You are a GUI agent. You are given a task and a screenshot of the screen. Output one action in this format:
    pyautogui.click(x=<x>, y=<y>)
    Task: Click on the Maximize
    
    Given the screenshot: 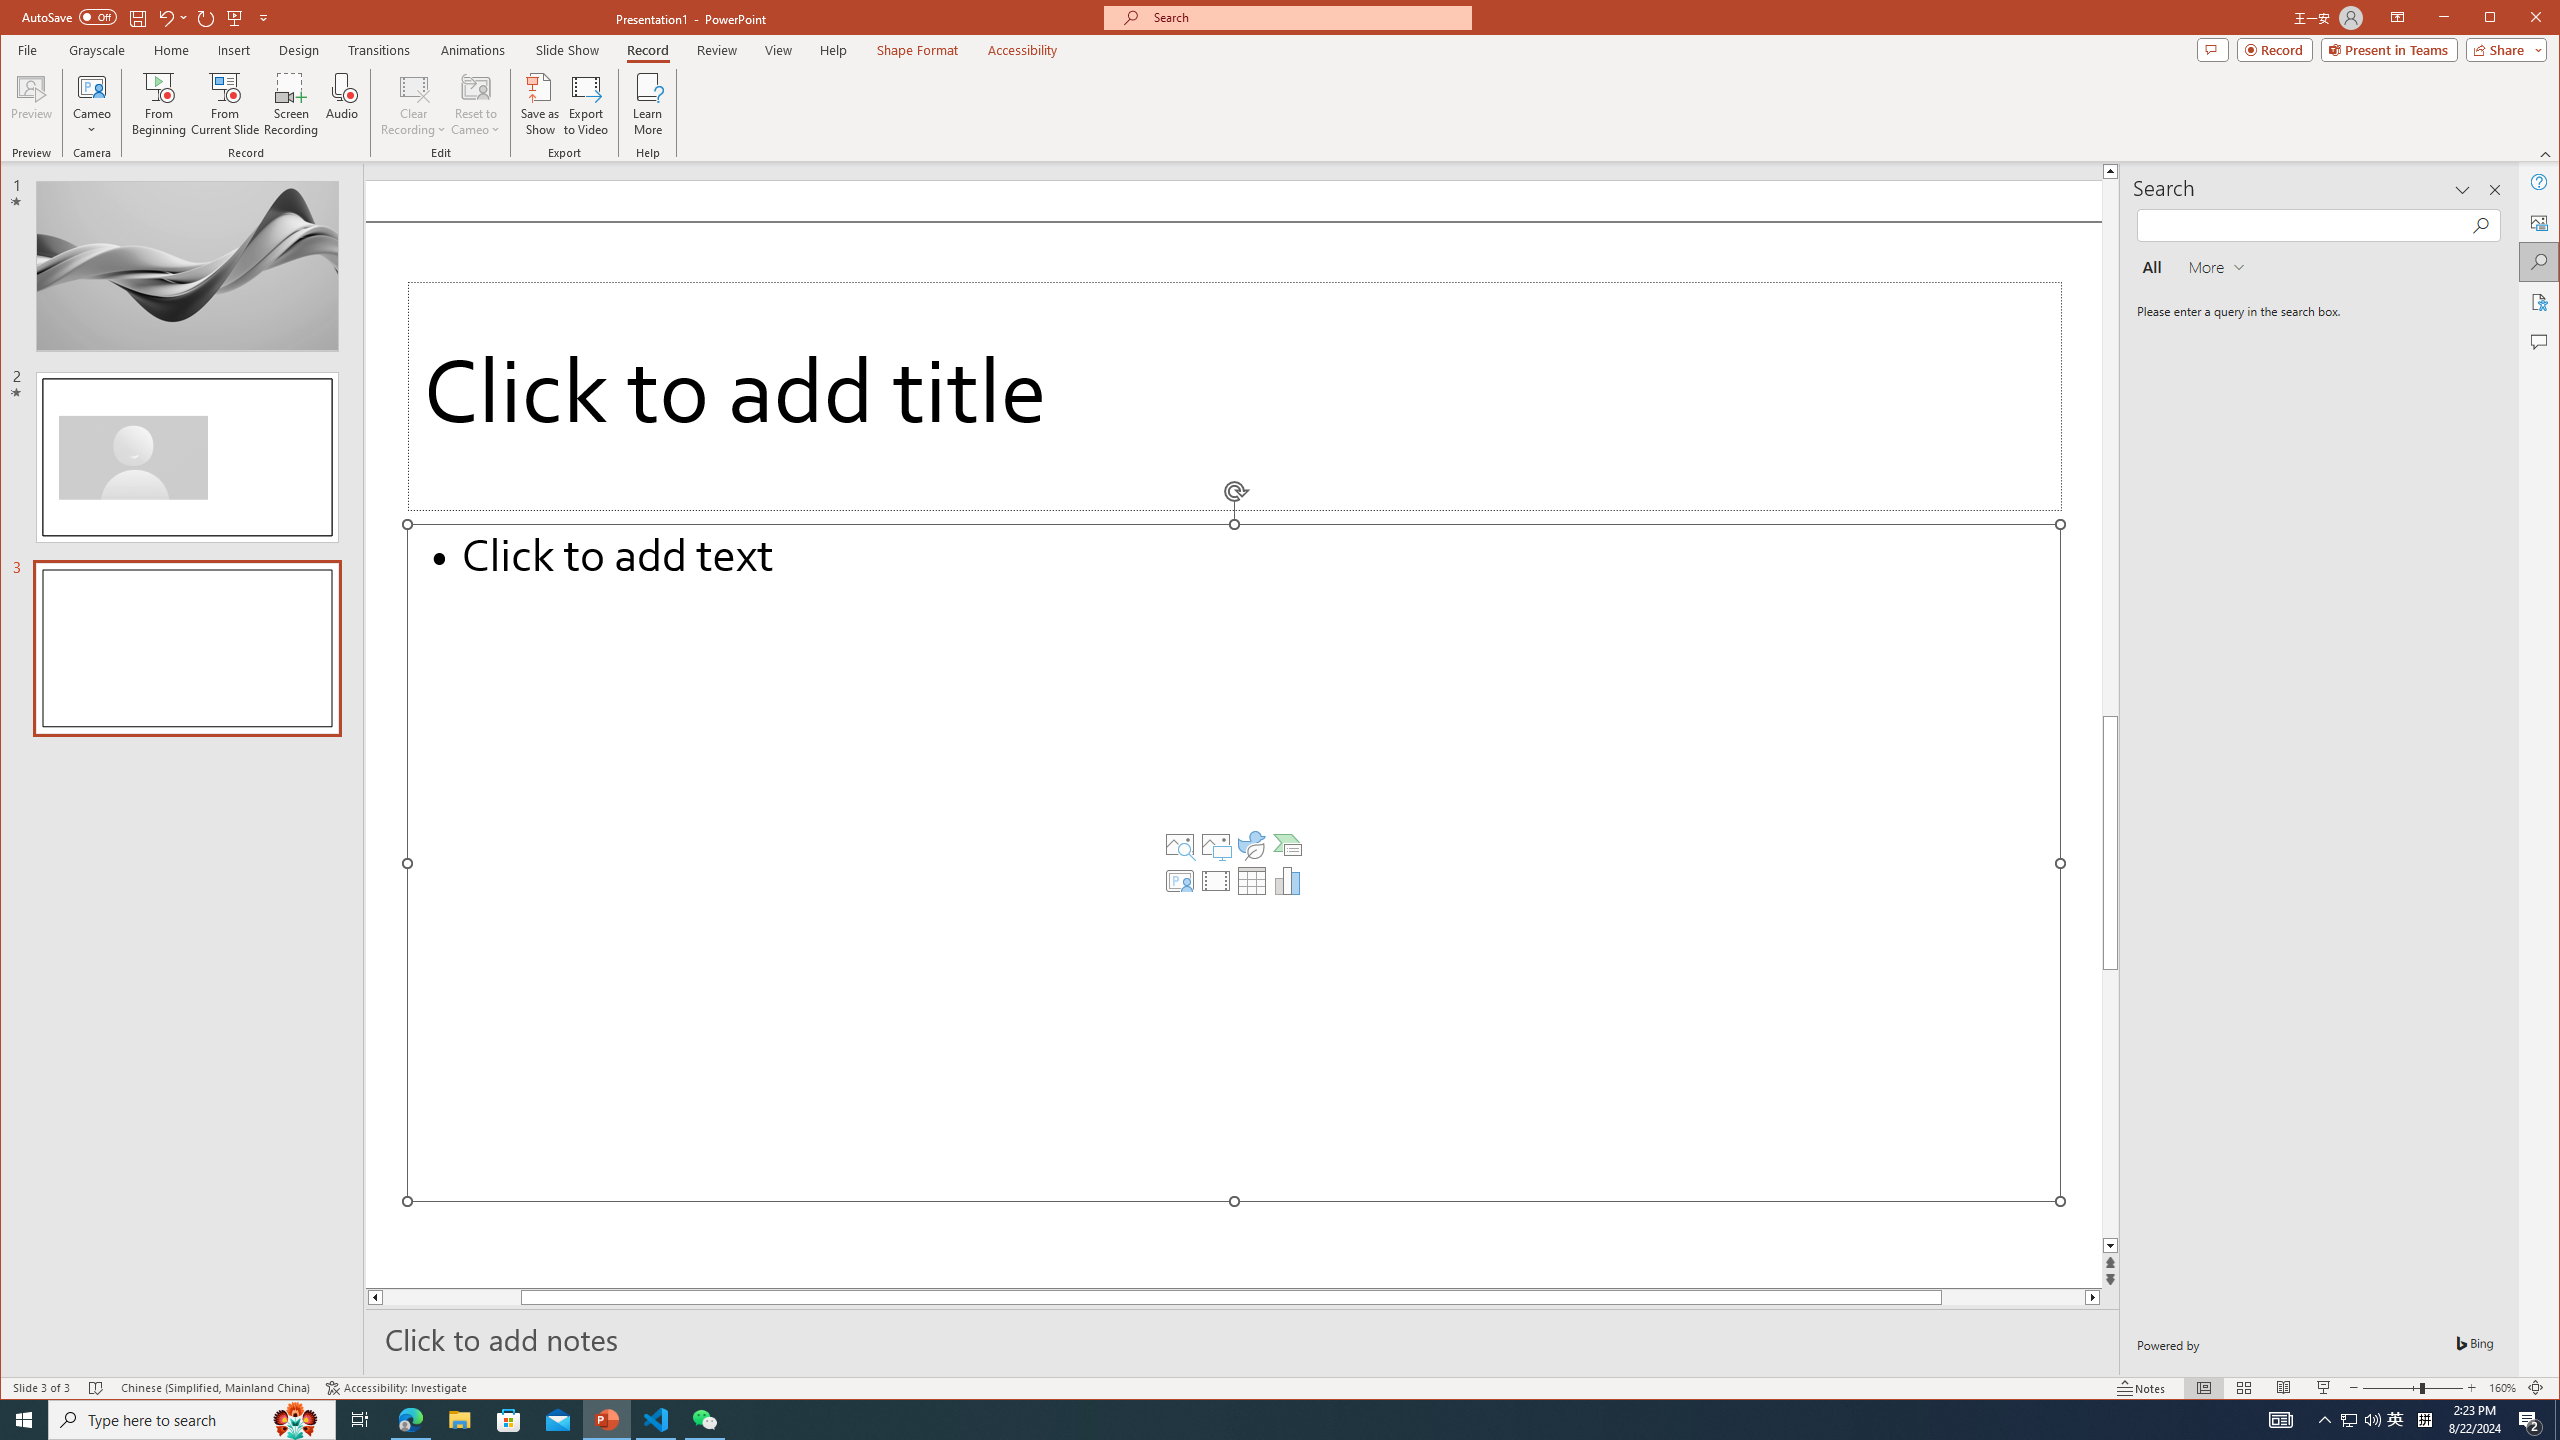 What is the action you would take?
    pyautogui.click(x=2518, y=19)
    